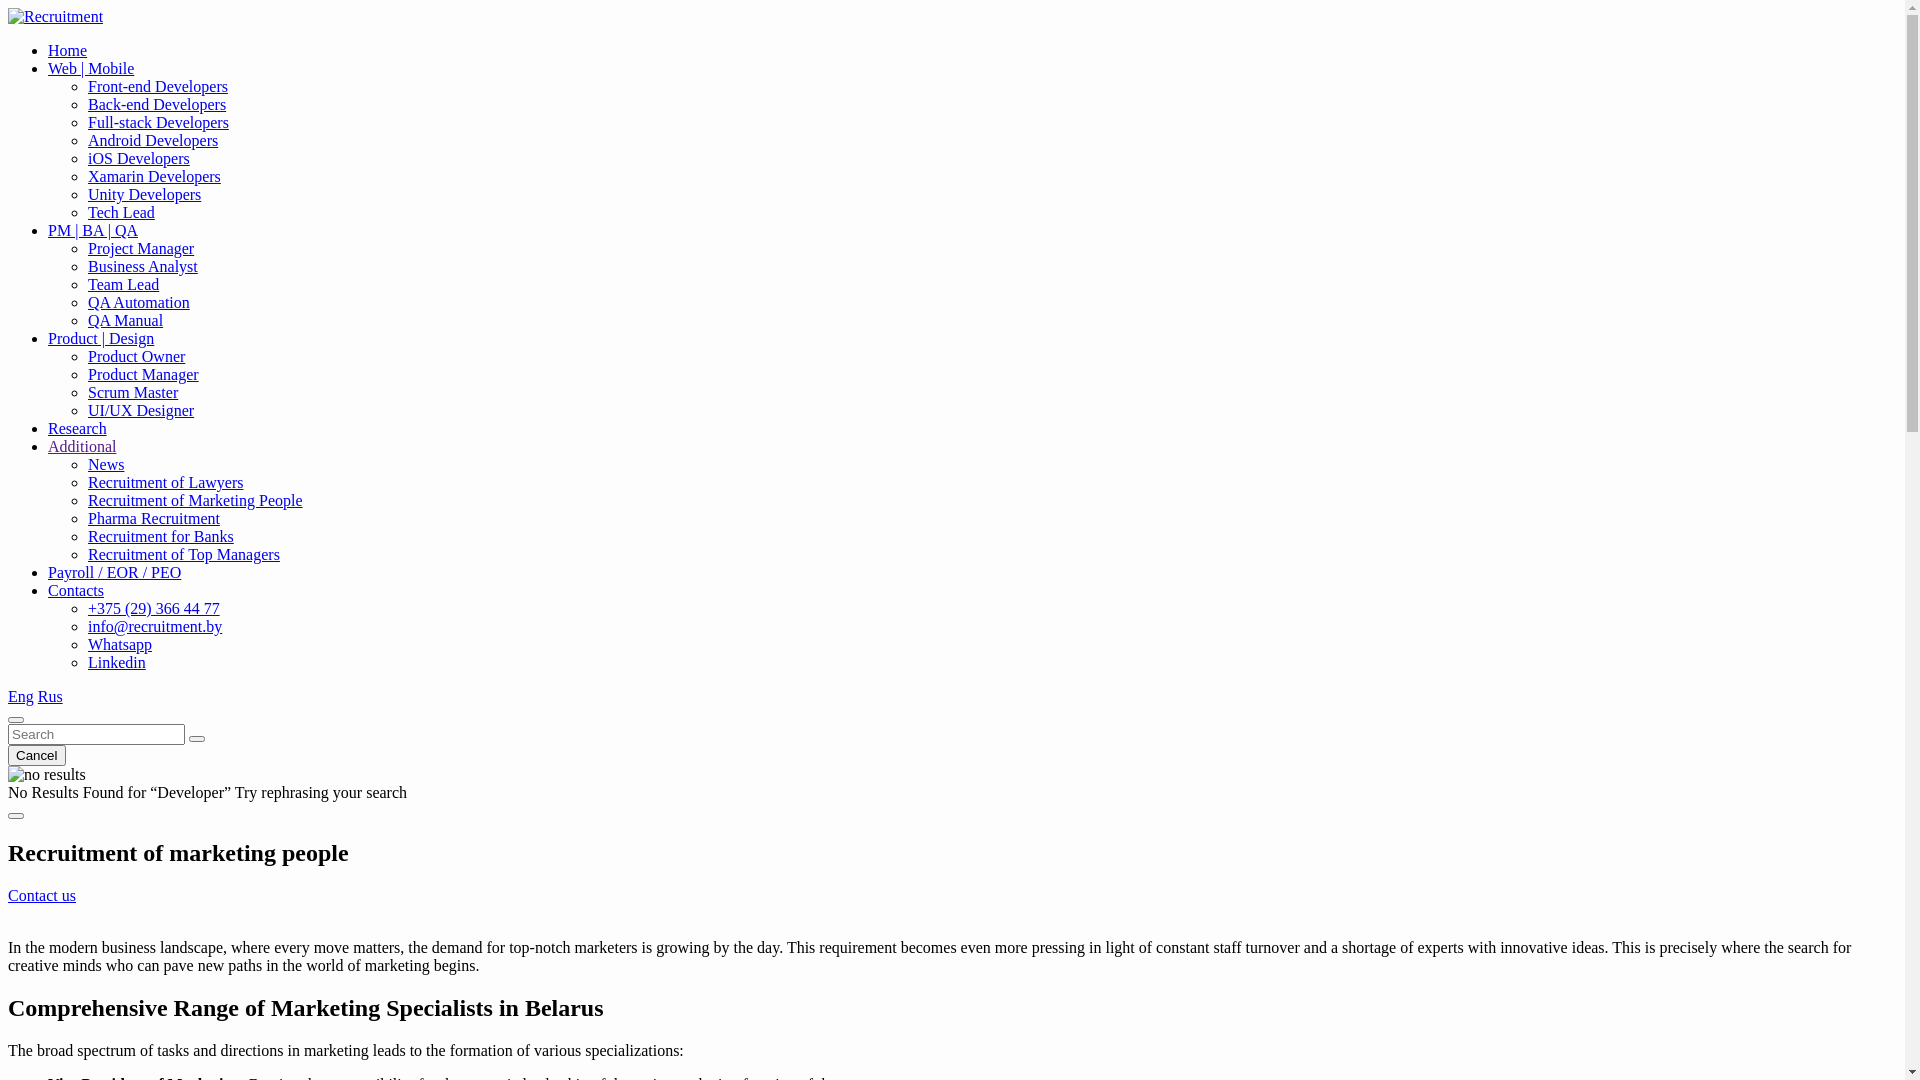  What do you see at coordinates (139, 302) in the screenshot?
I see `QA Automation` at bounding box center [139, 302].